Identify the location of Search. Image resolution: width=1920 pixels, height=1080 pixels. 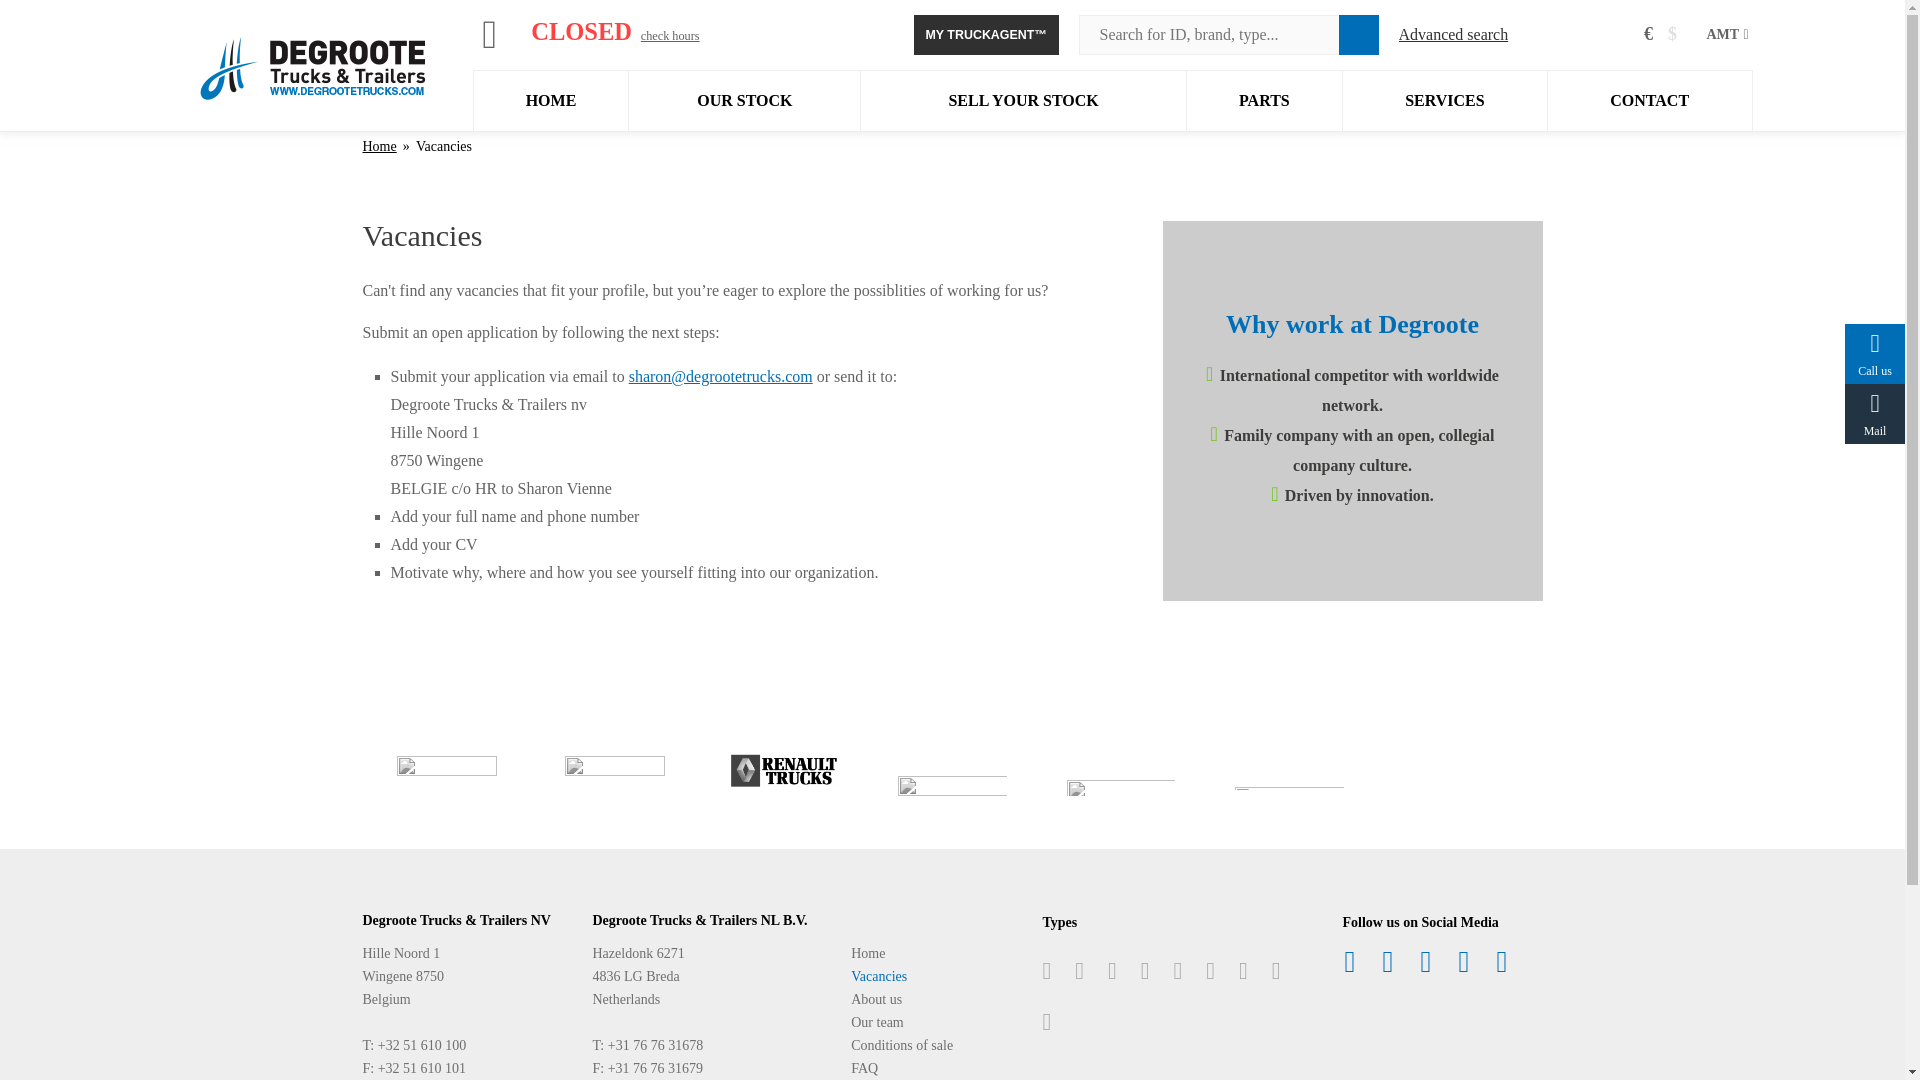
(1358, 35).